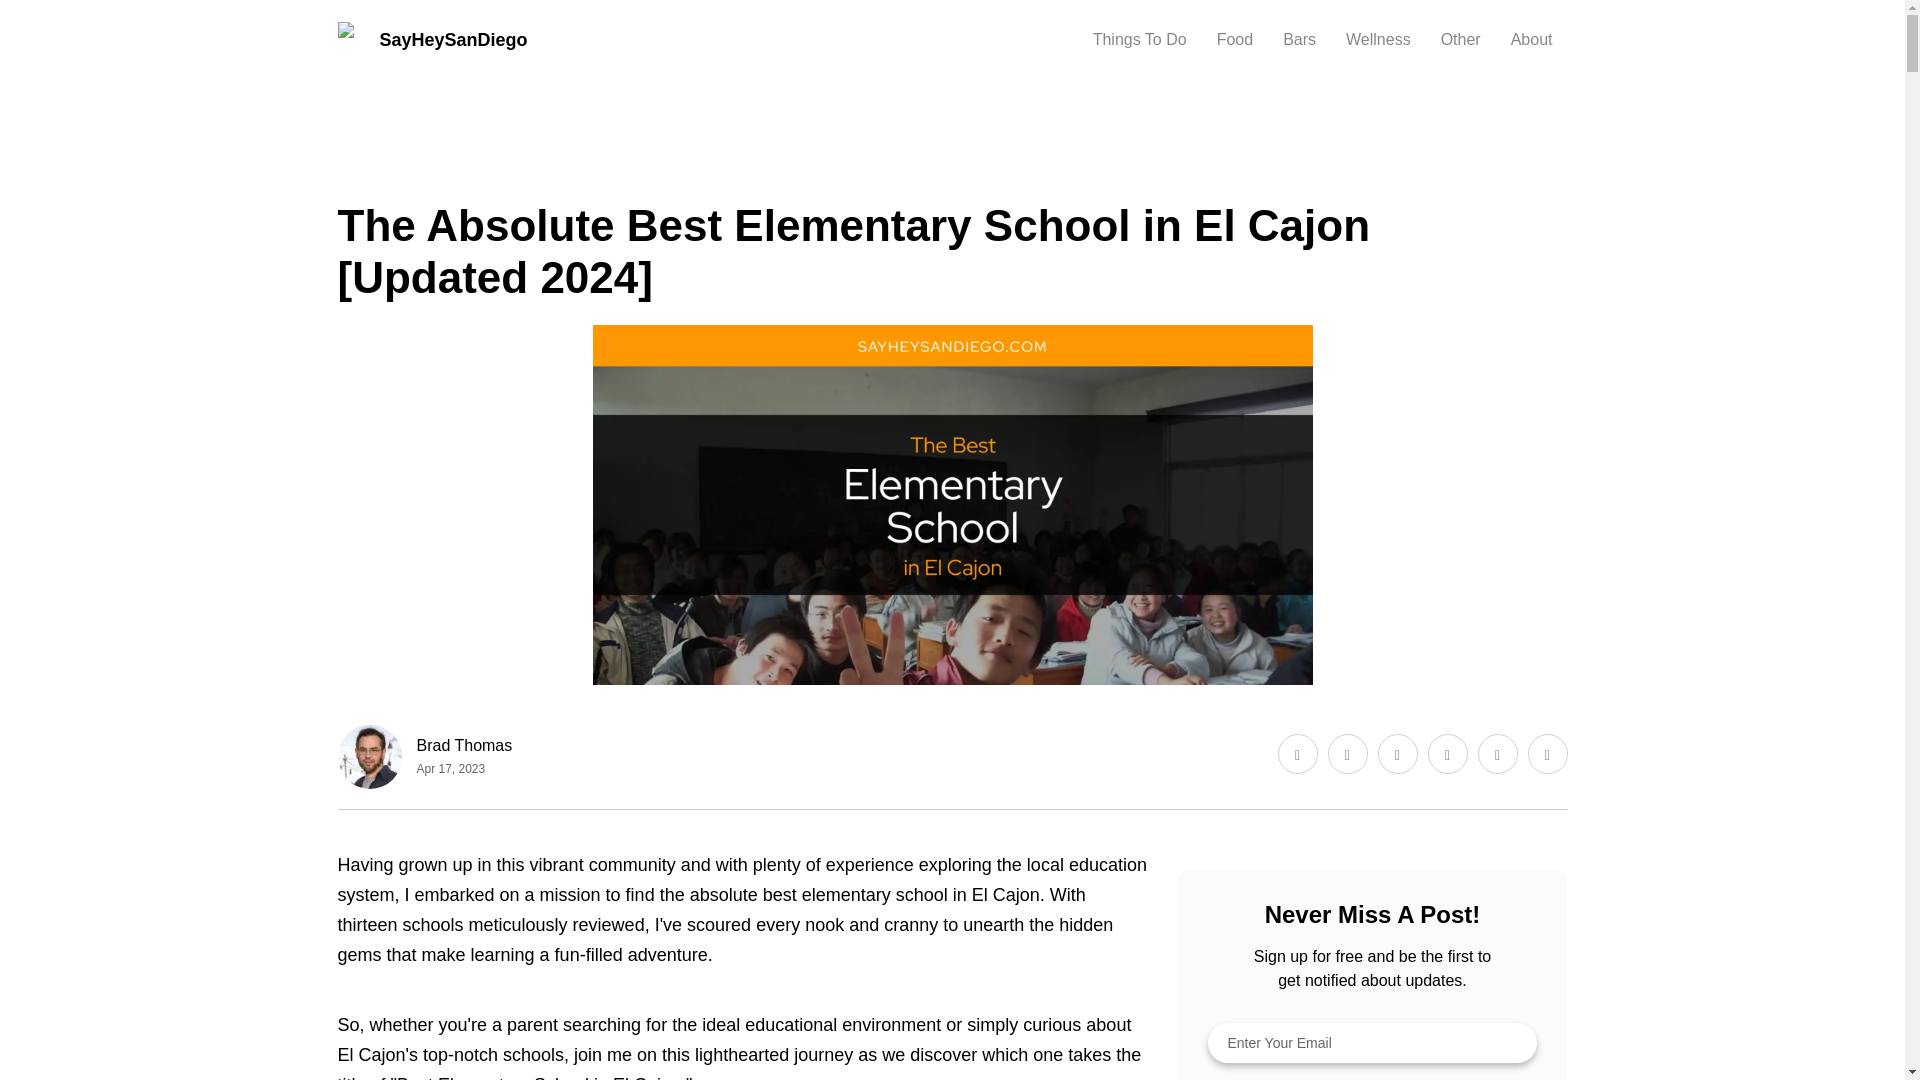 Image resolution: width=1920 pixels, height=1080 pixels. Describe the element at coordinates (432, 40) in the screenshot. I see `SayHeySanDiego` at that location.